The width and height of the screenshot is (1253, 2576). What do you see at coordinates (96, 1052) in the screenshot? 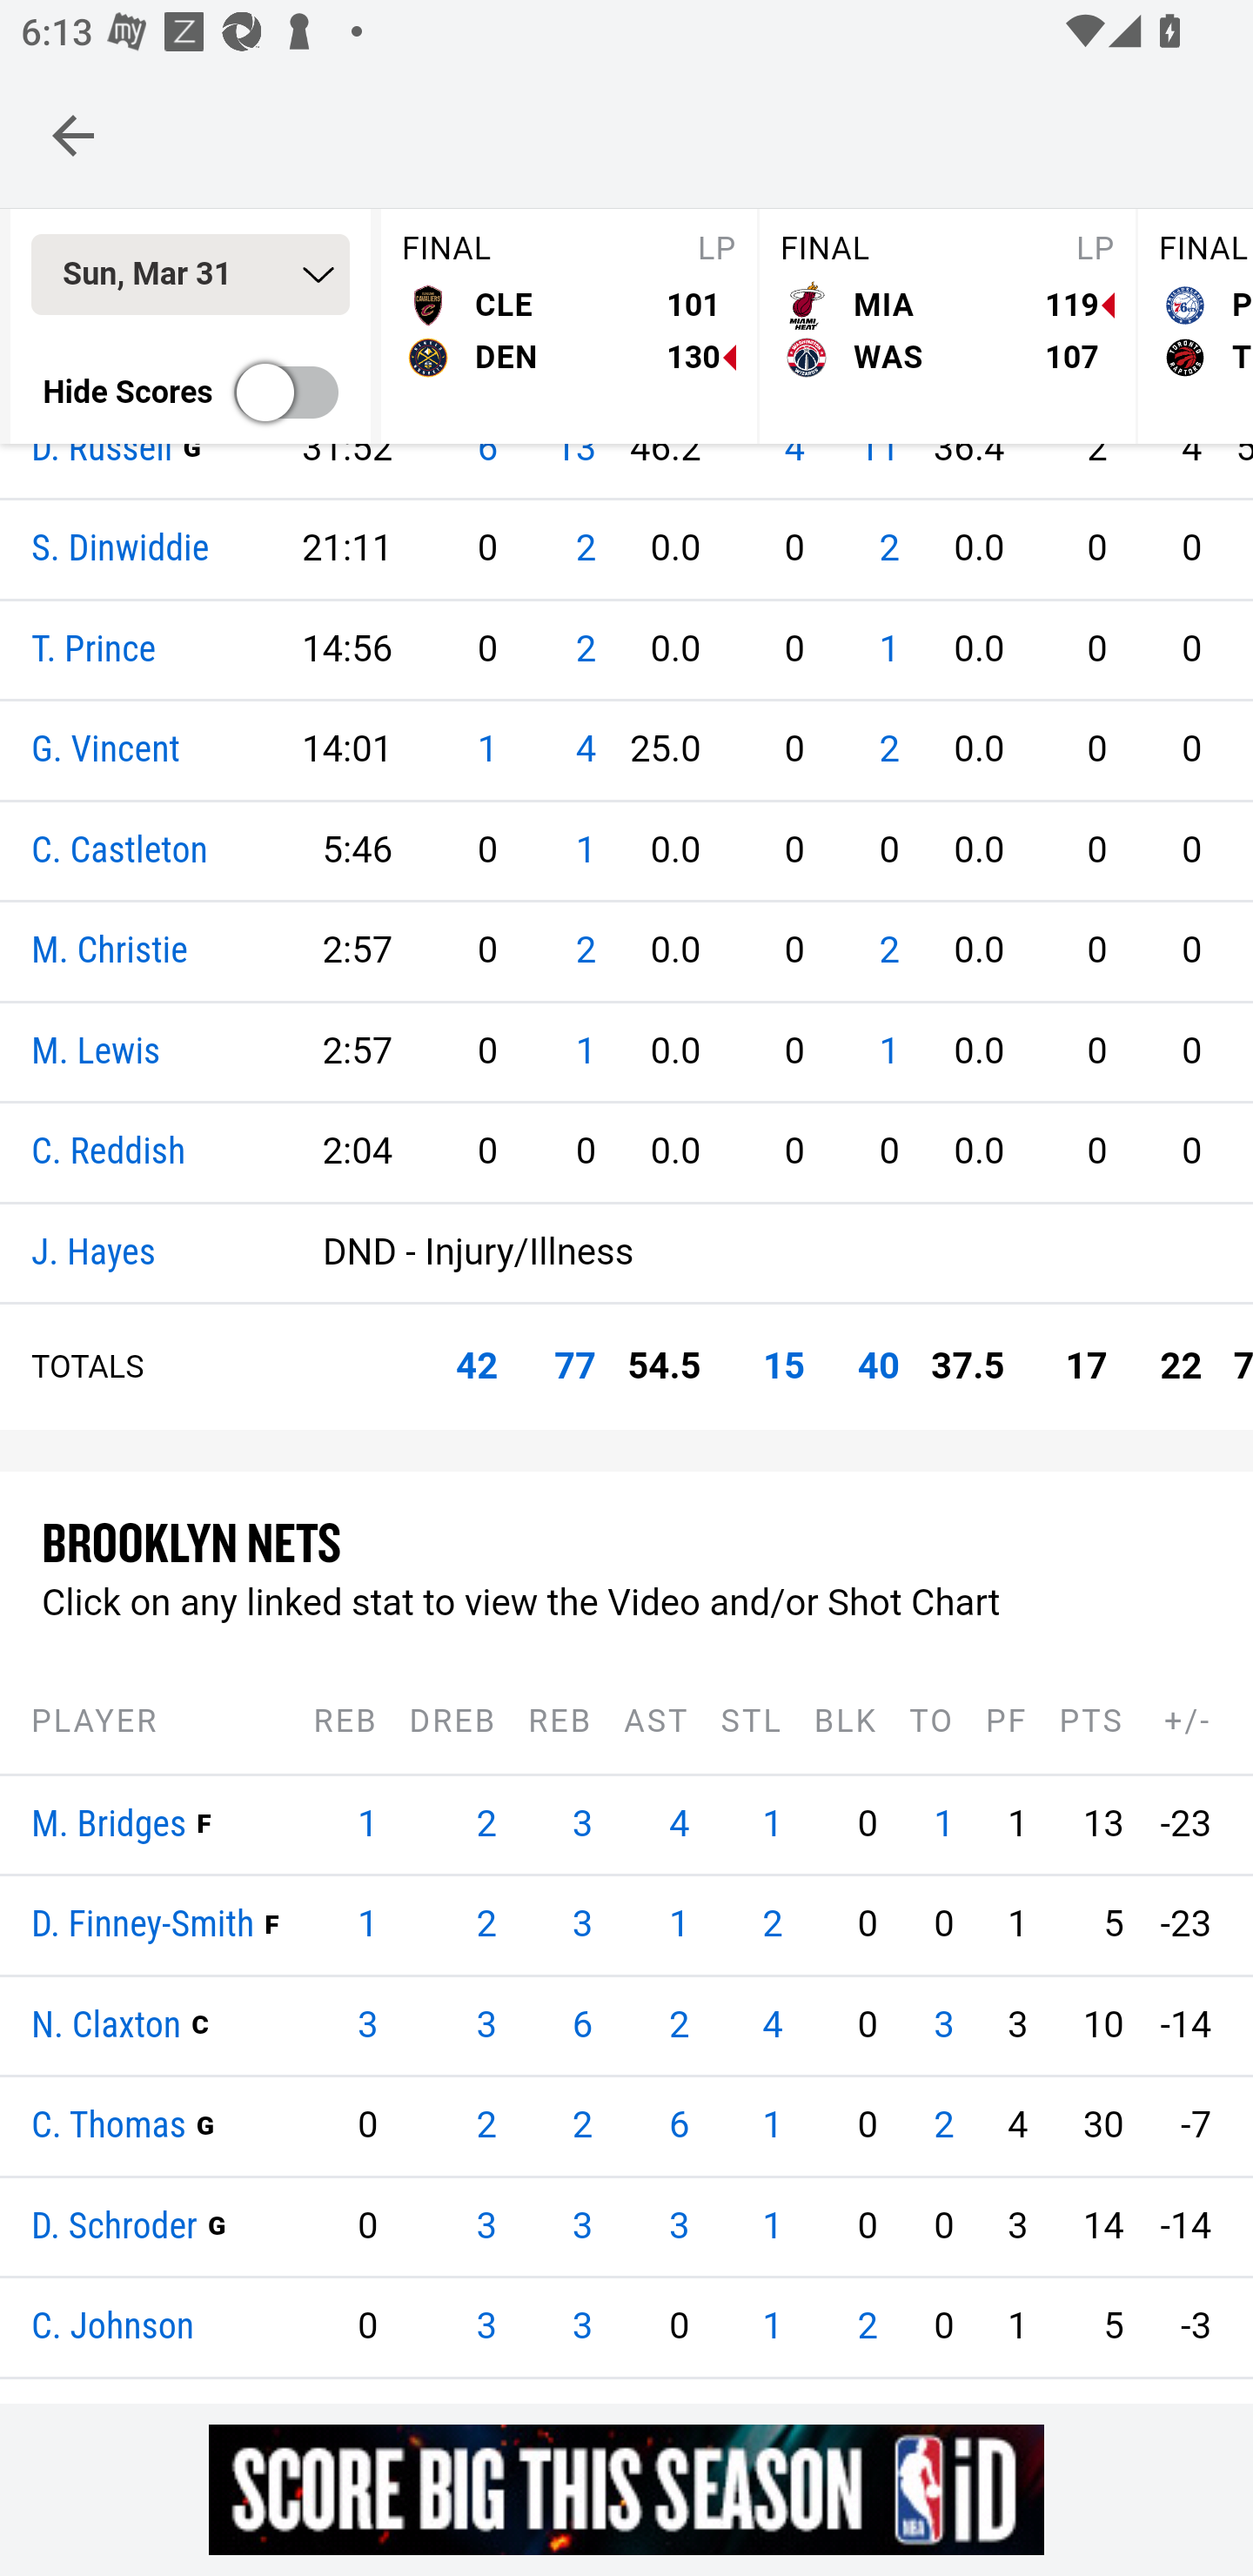
I see `M. Lewis M .  Lewis` at bounding box center [96, 1052].